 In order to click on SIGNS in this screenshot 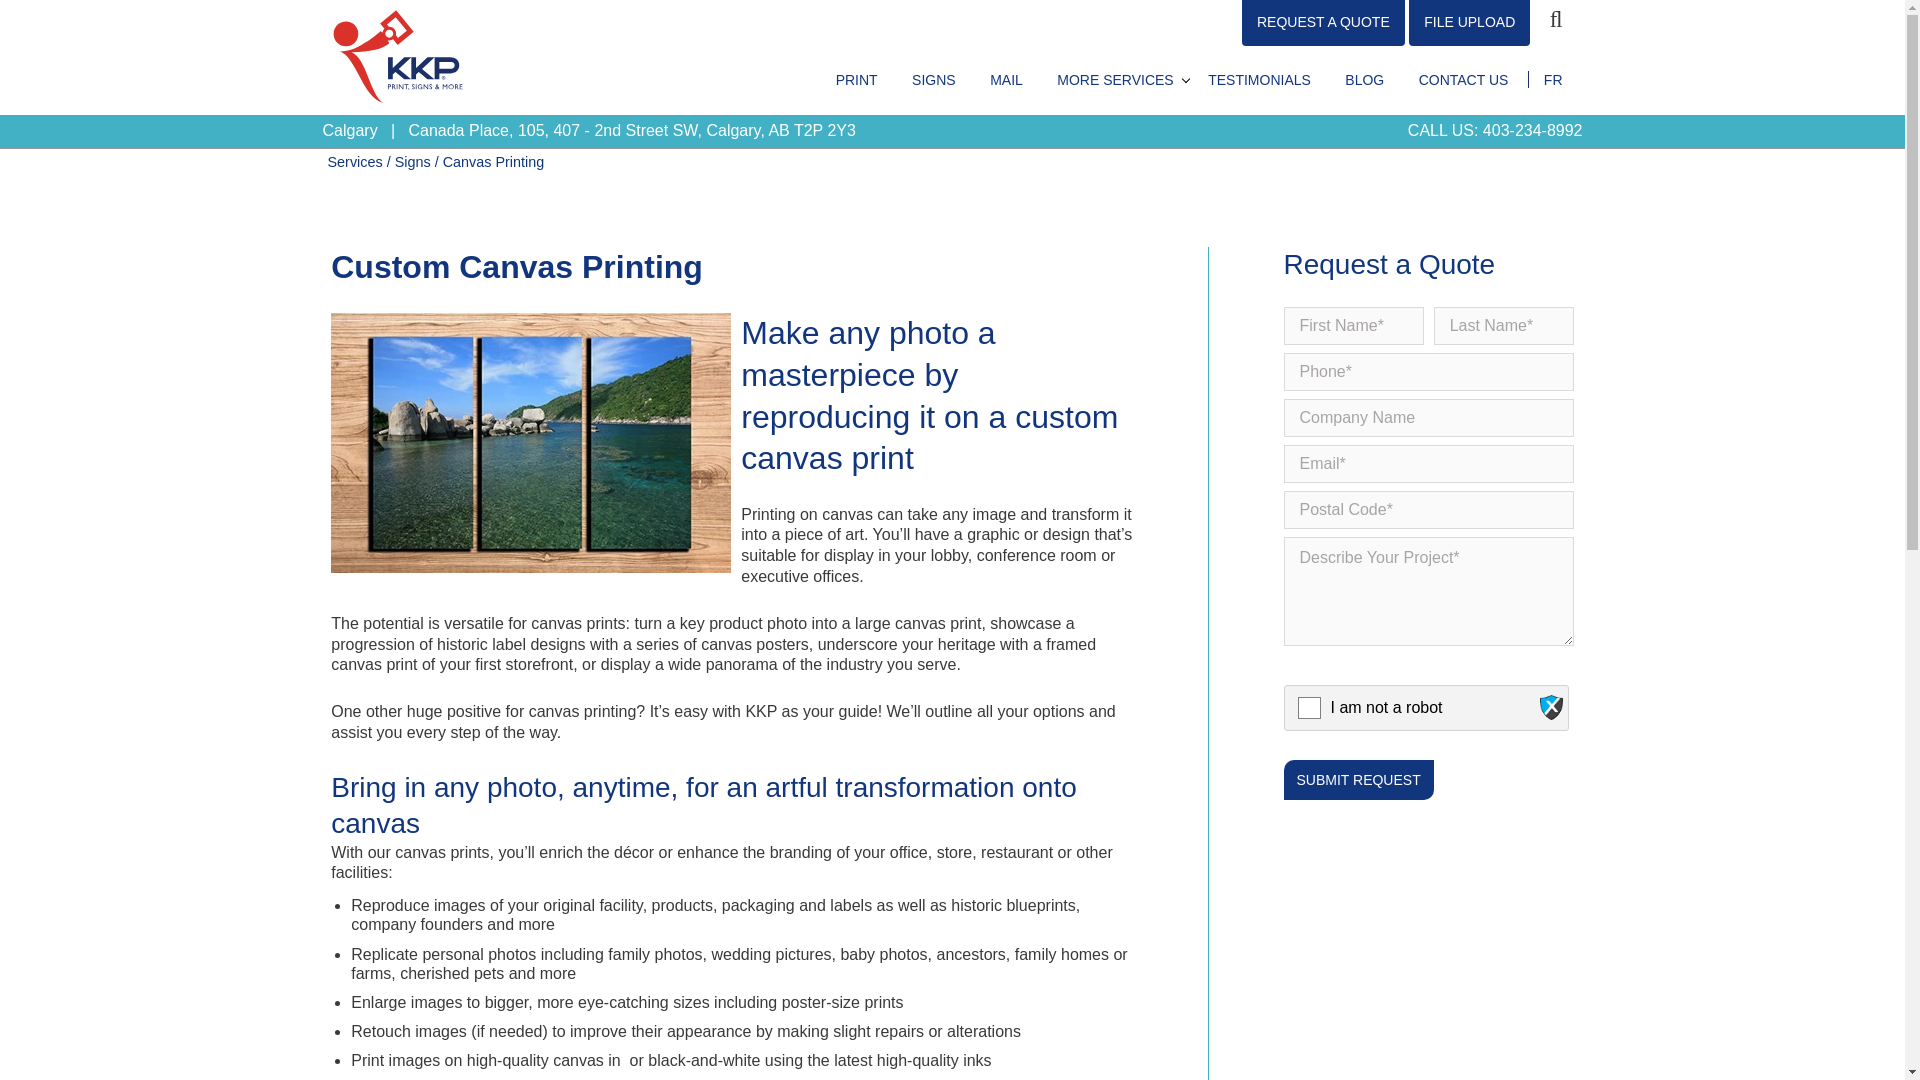, I will do `click(934, 80)`.